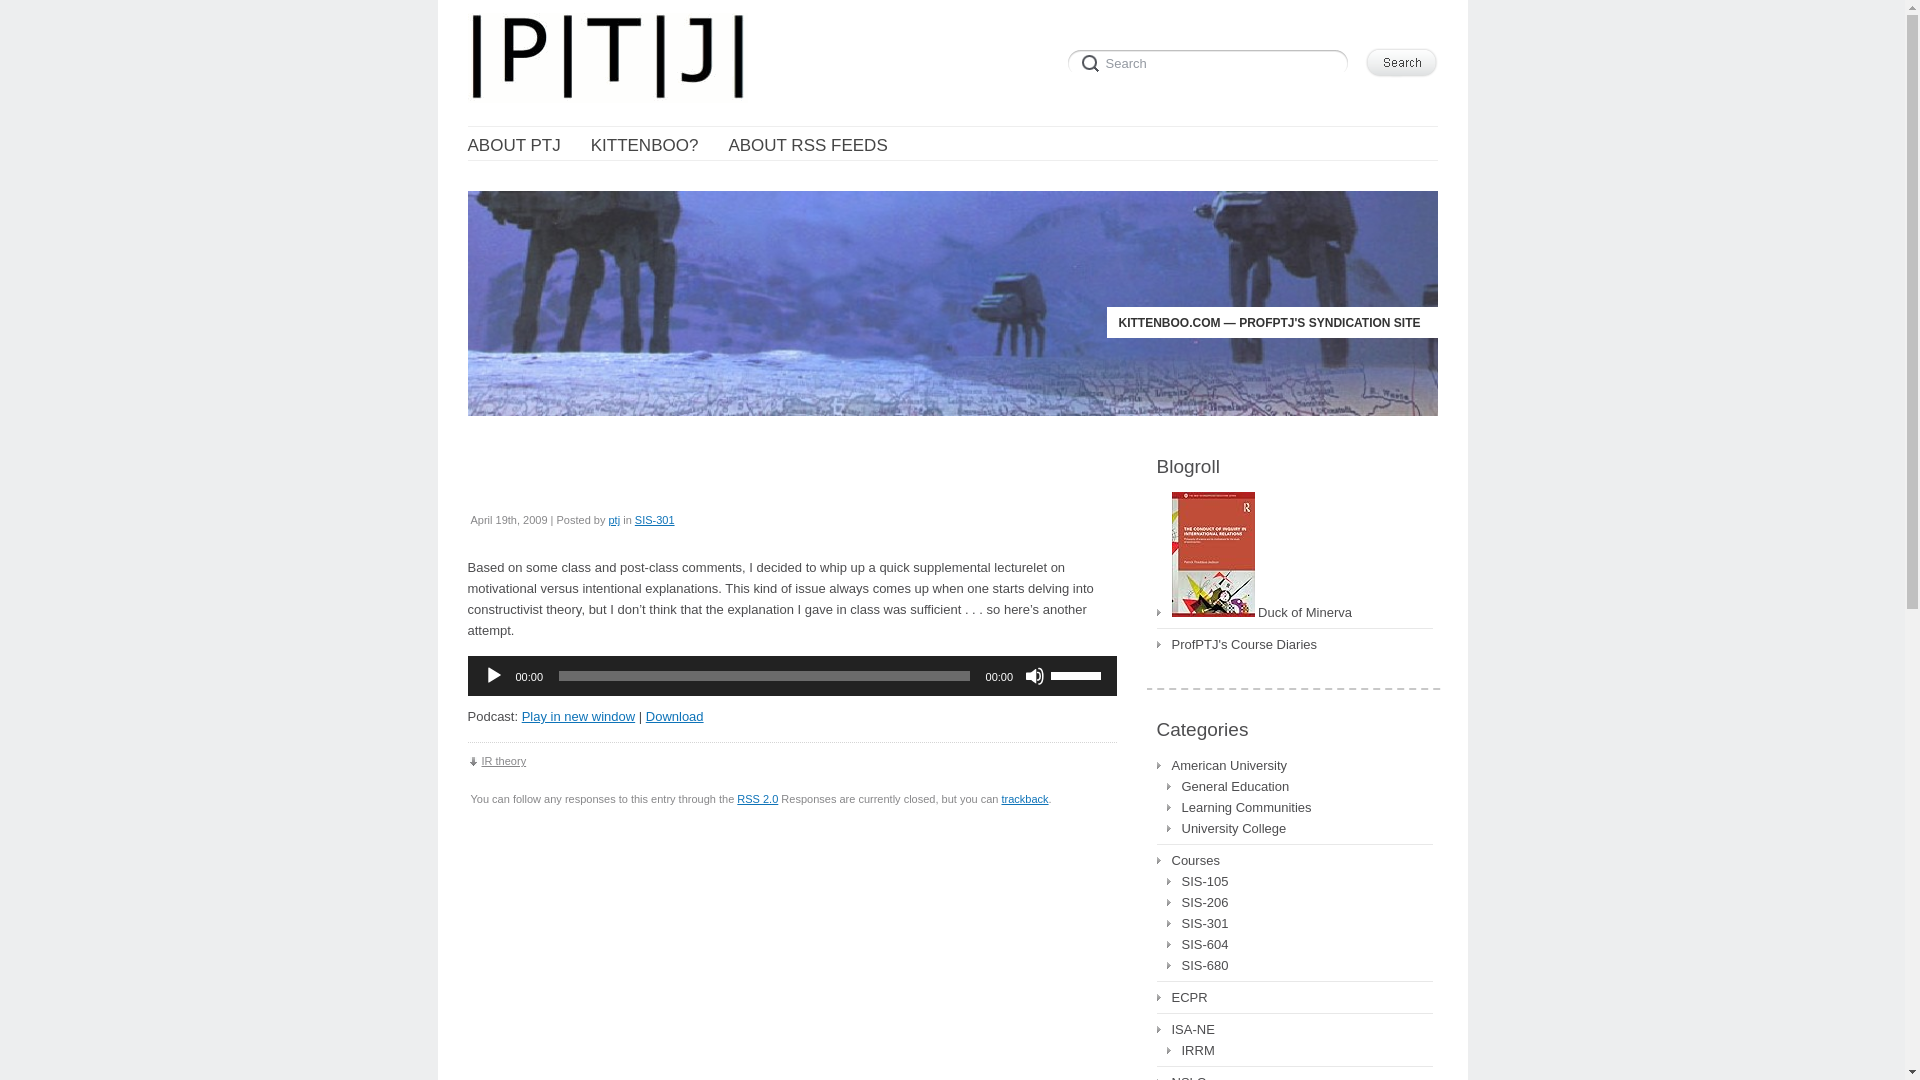 The image size is (1920, 1080). I want to click on American University, so click(1220, 764).